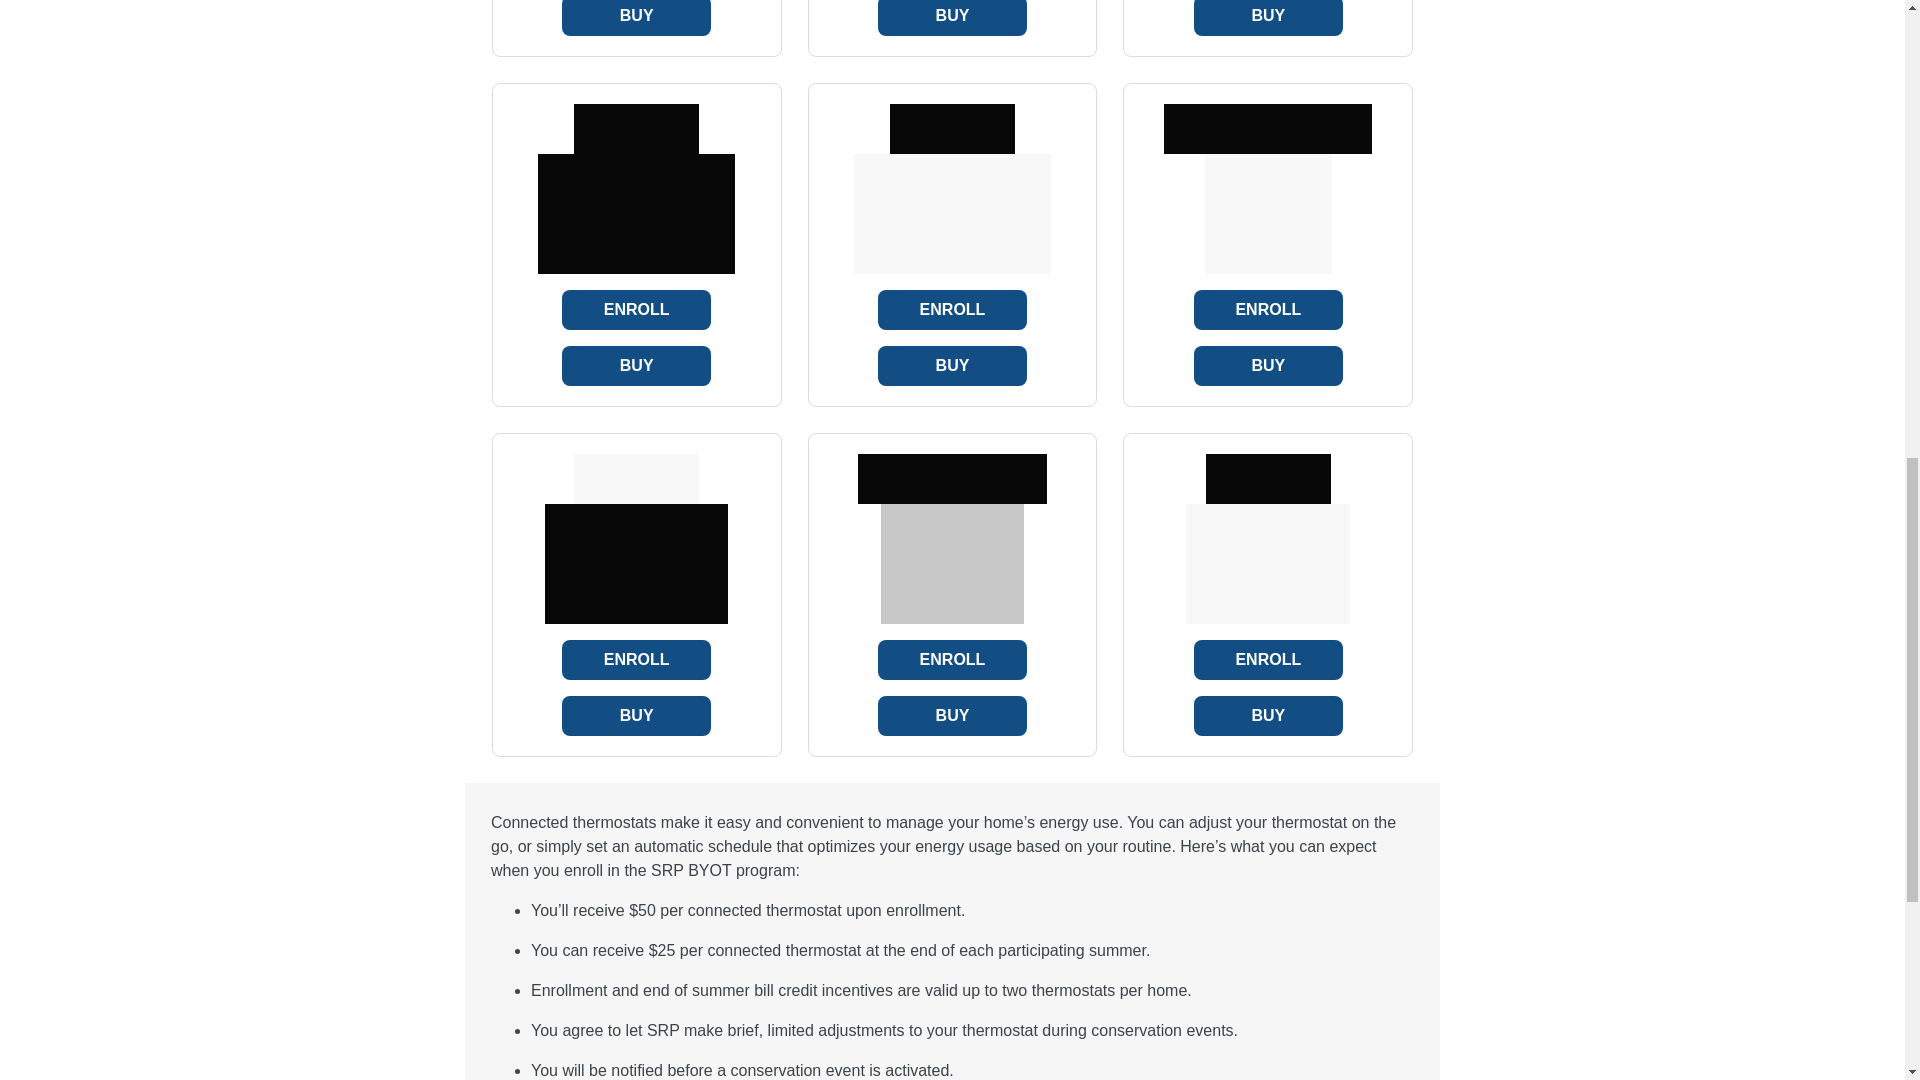  I want to click on ENROLL, so click(1268, 310).